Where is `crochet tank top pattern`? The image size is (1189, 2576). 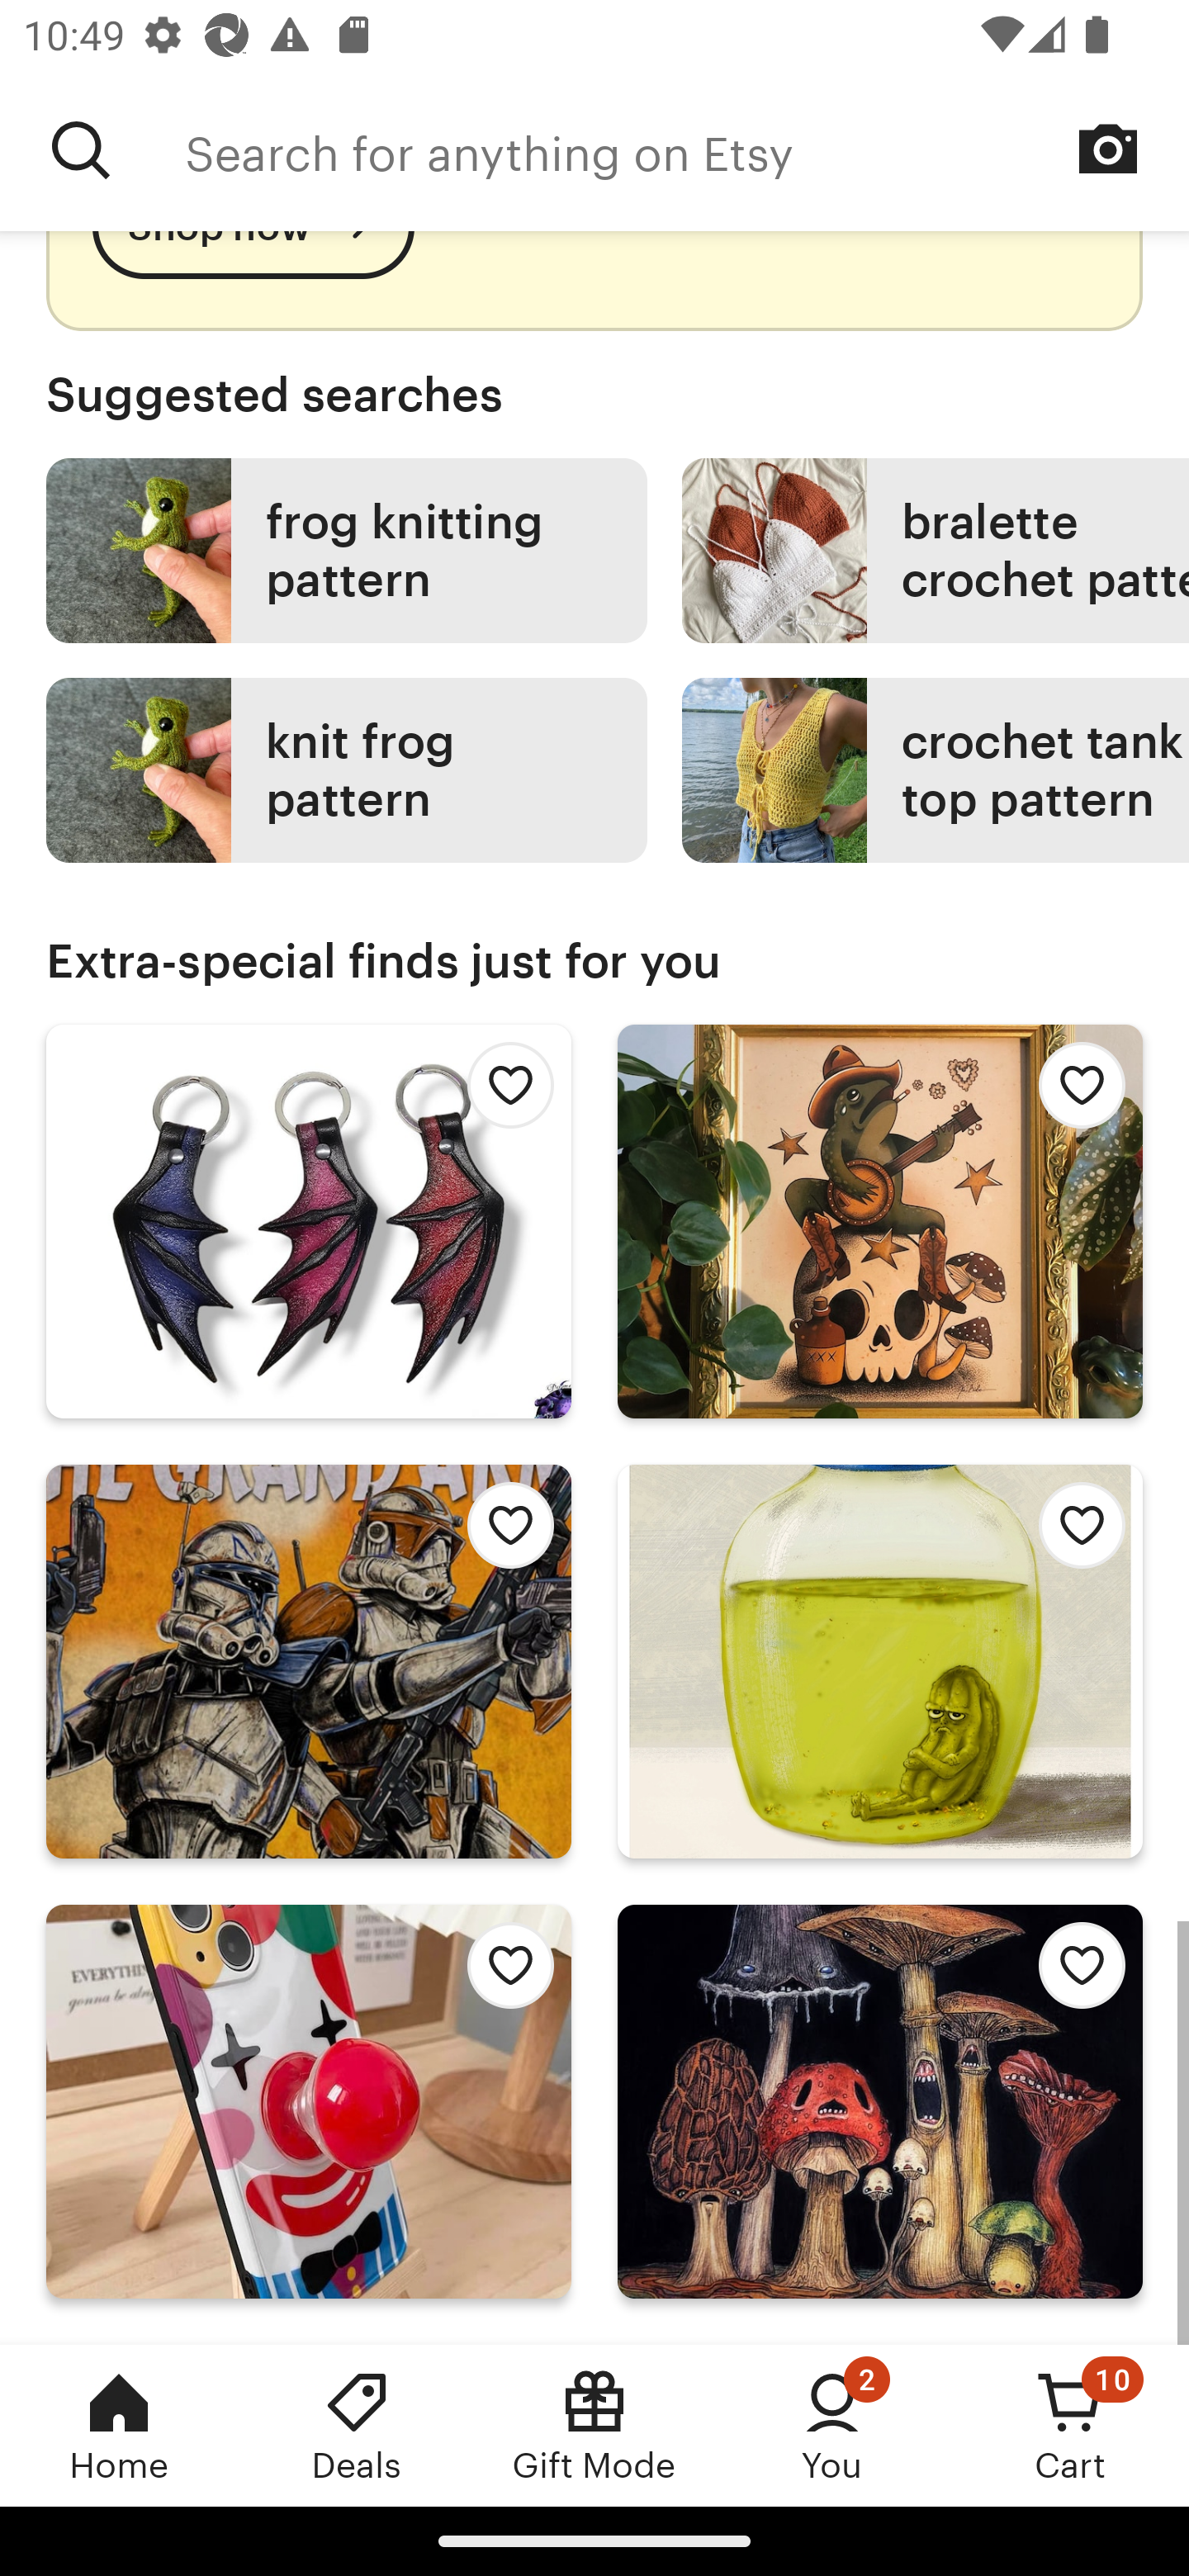
crochet tank top pattern is located at coordinates (936, 769).